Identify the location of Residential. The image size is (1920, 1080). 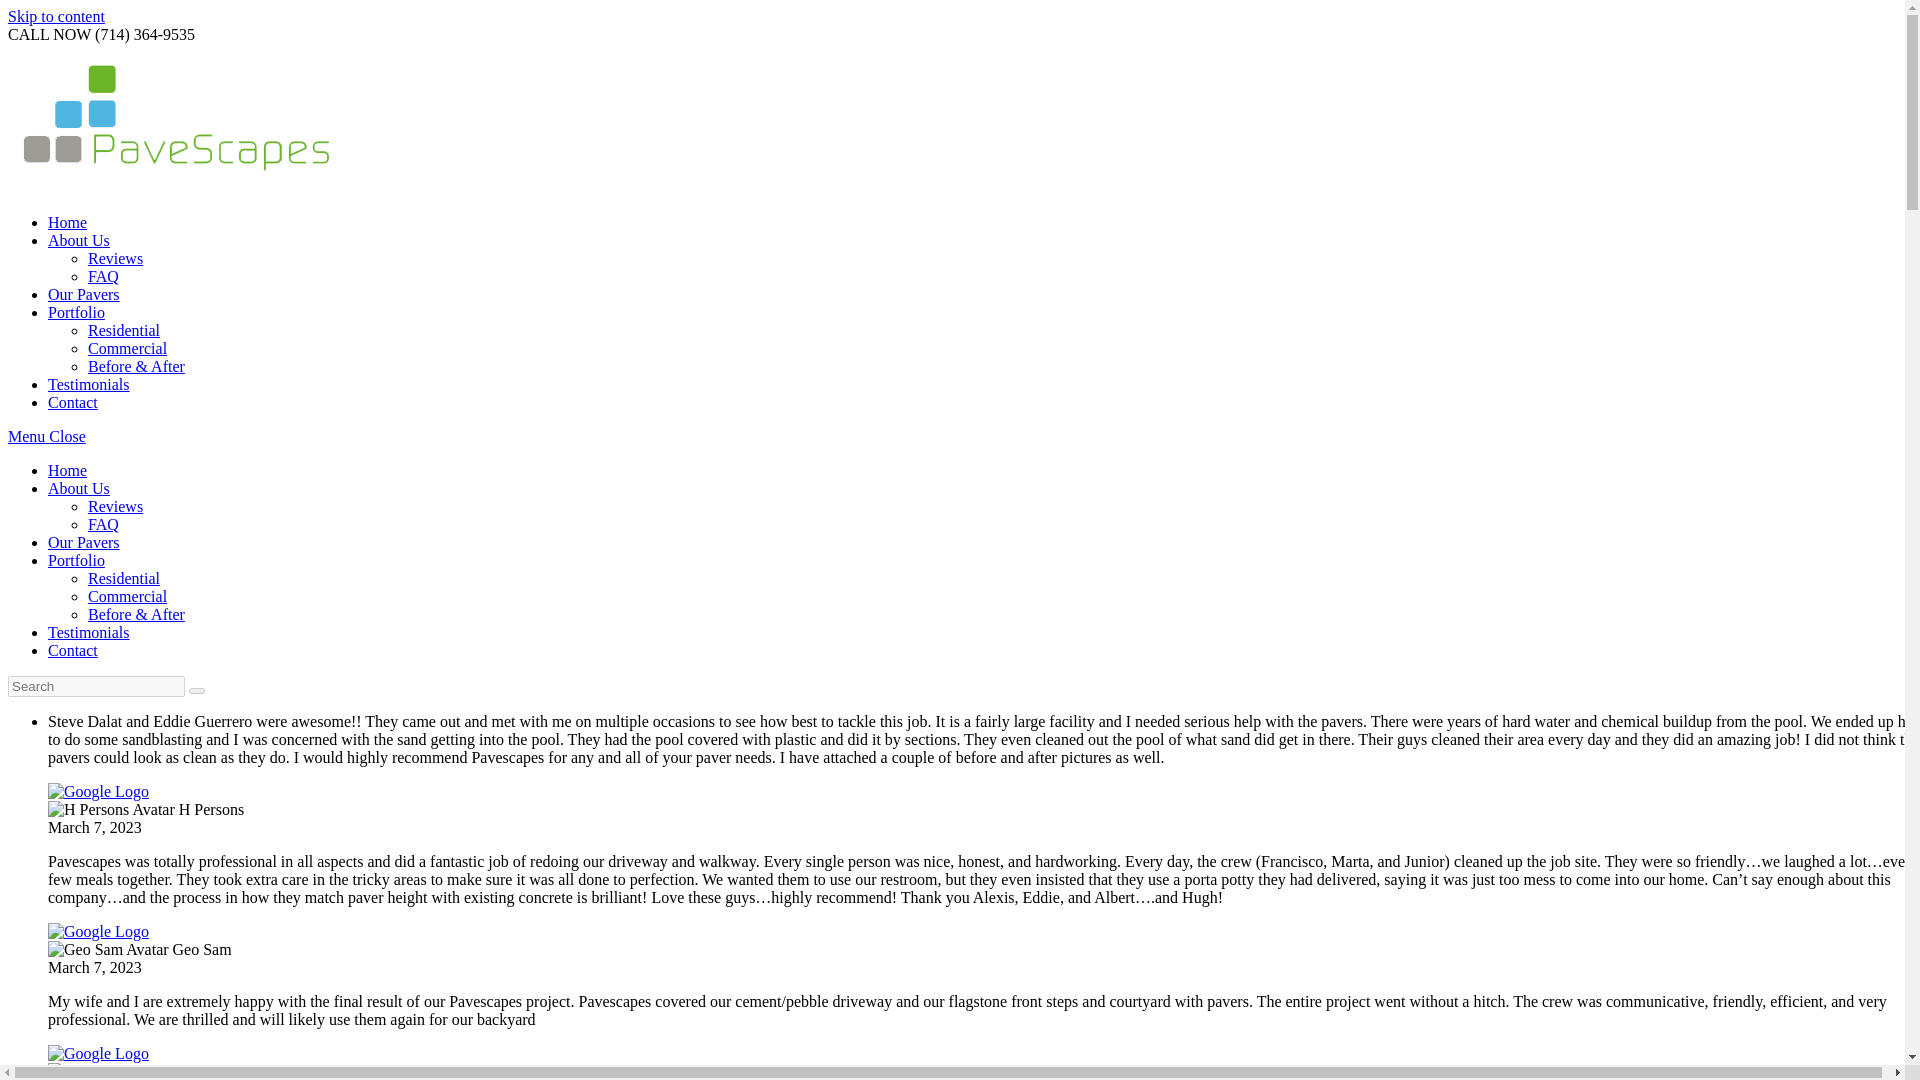
(124, 578).